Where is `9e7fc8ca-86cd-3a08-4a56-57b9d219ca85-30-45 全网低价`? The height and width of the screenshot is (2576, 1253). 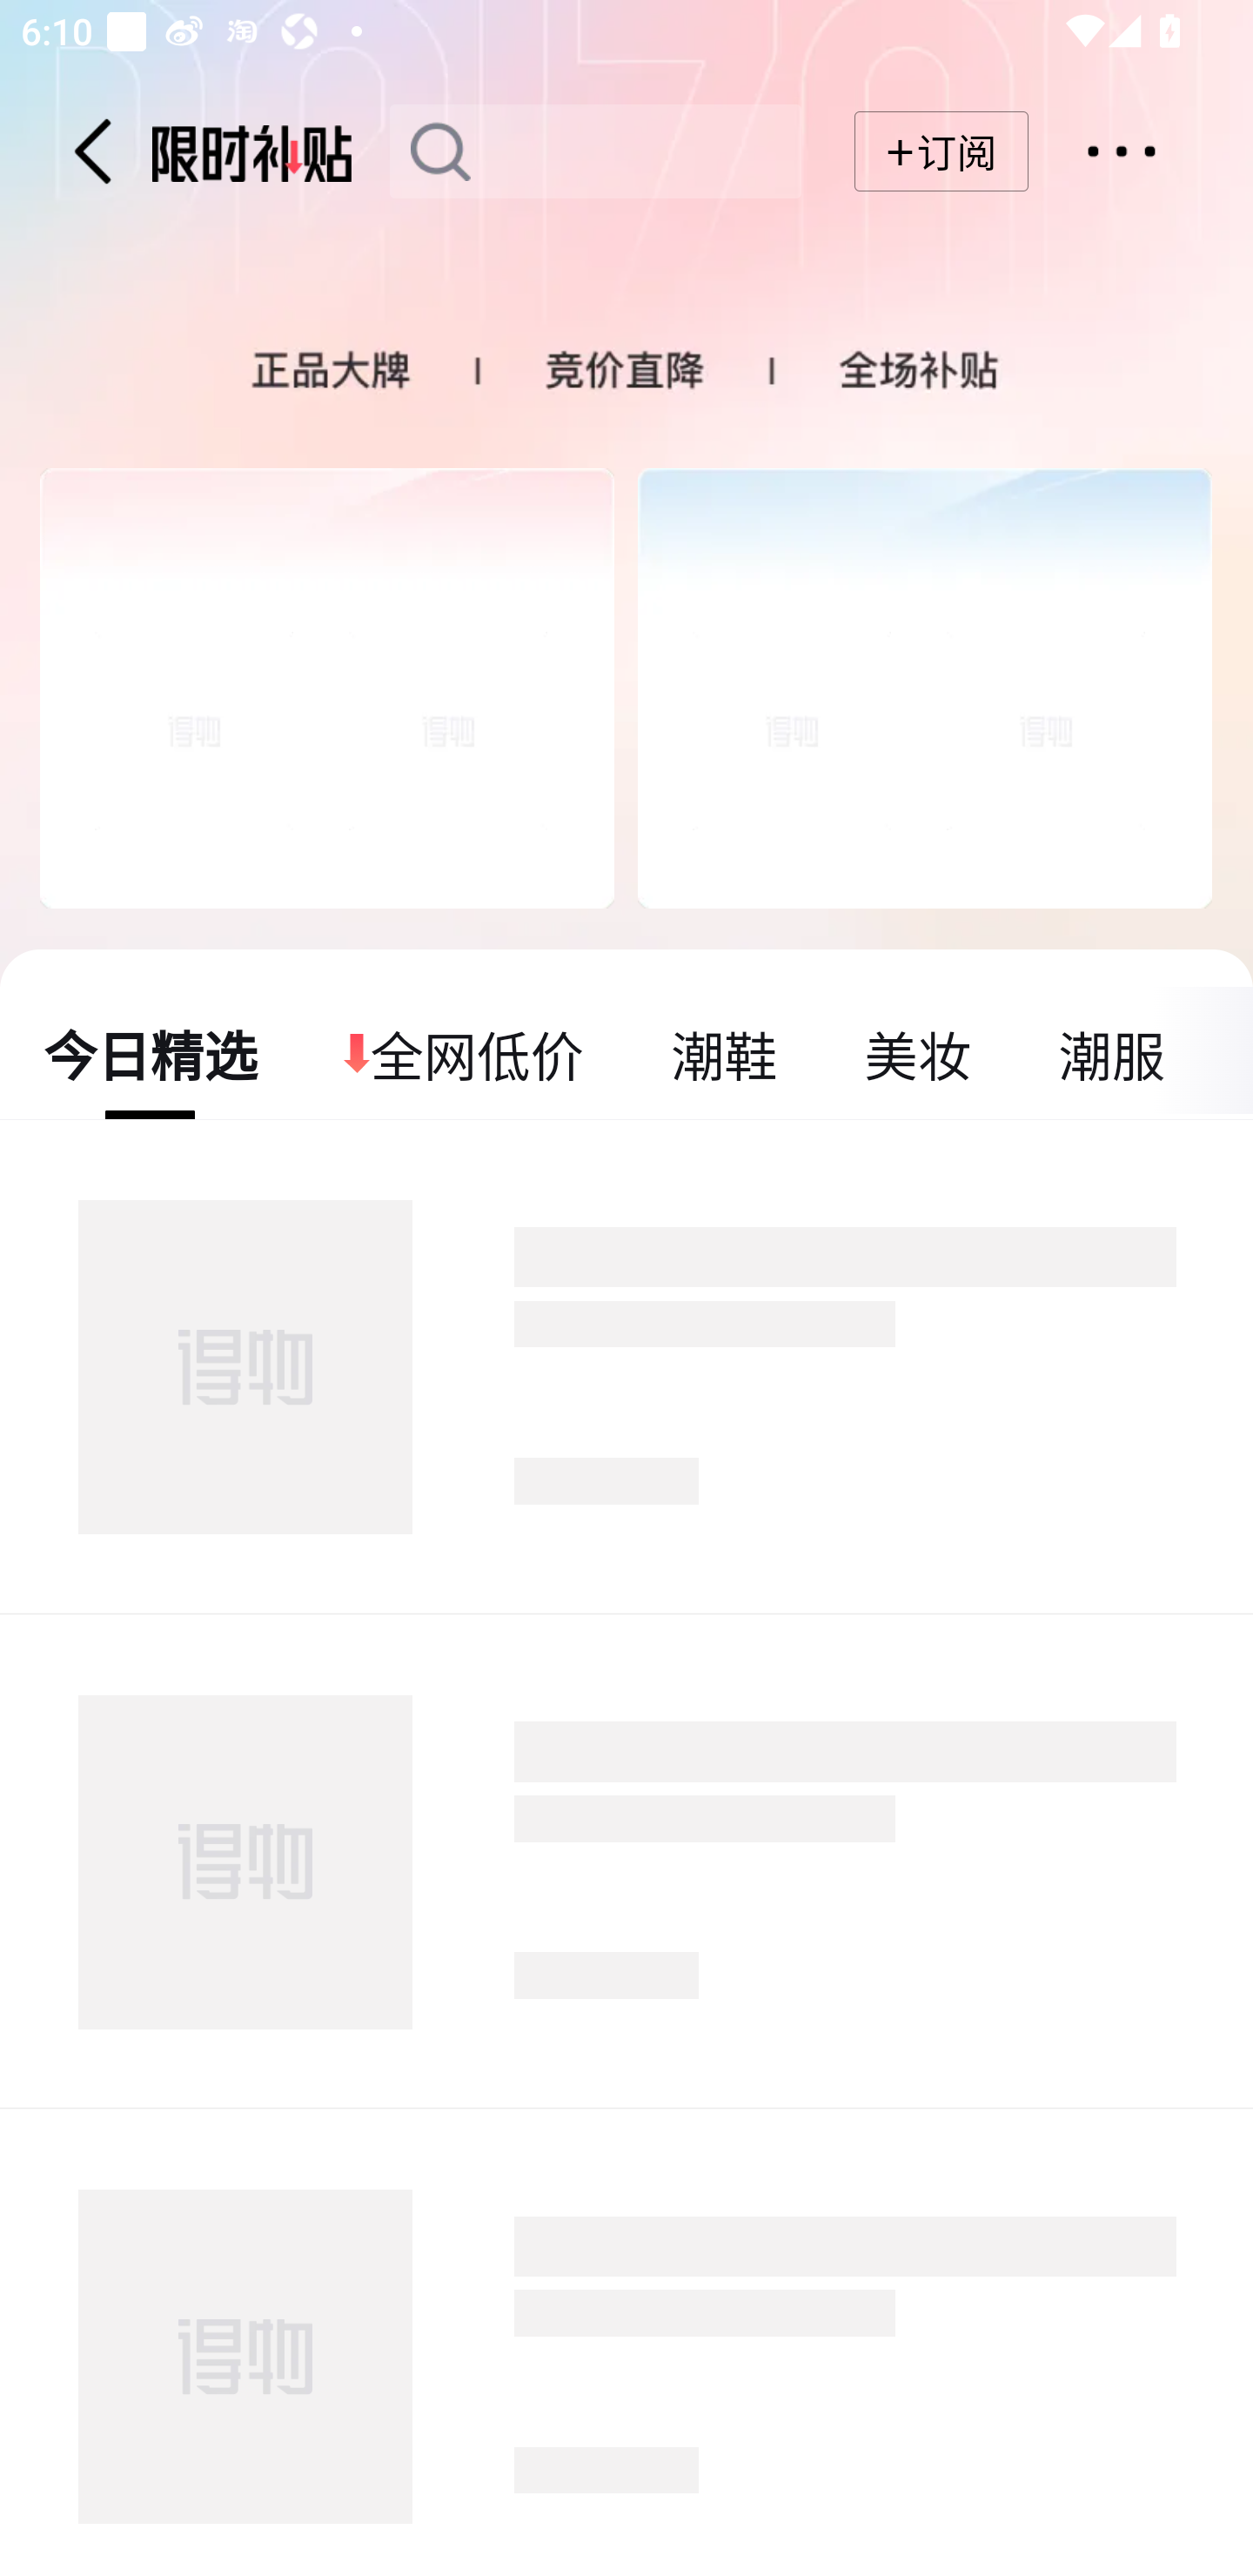
9e7fc8ca-86cd-3a08-4a56-57b9d219ca85-30-45 全网低价 is located at coordinates (465, 1053).